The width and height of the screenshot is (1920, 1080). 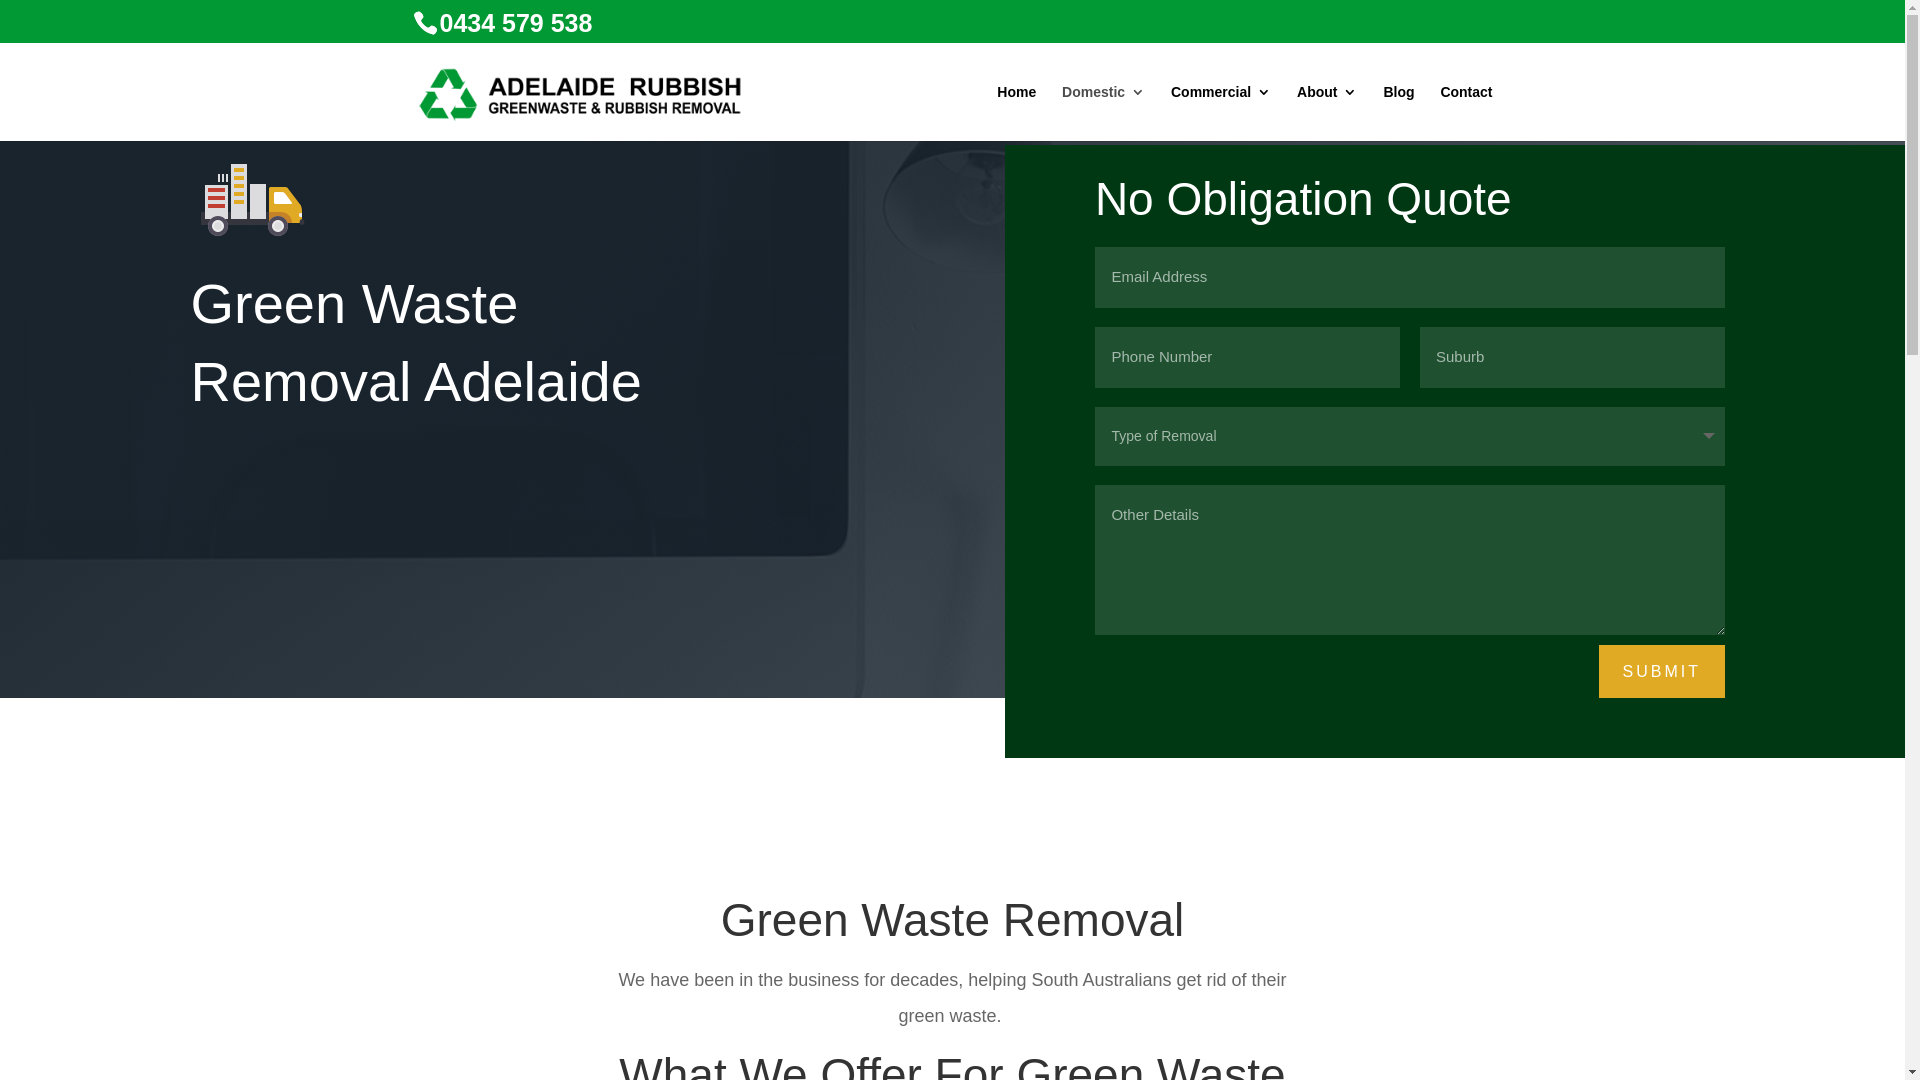 I want to click on Contact, so click(x=1466, y=113).